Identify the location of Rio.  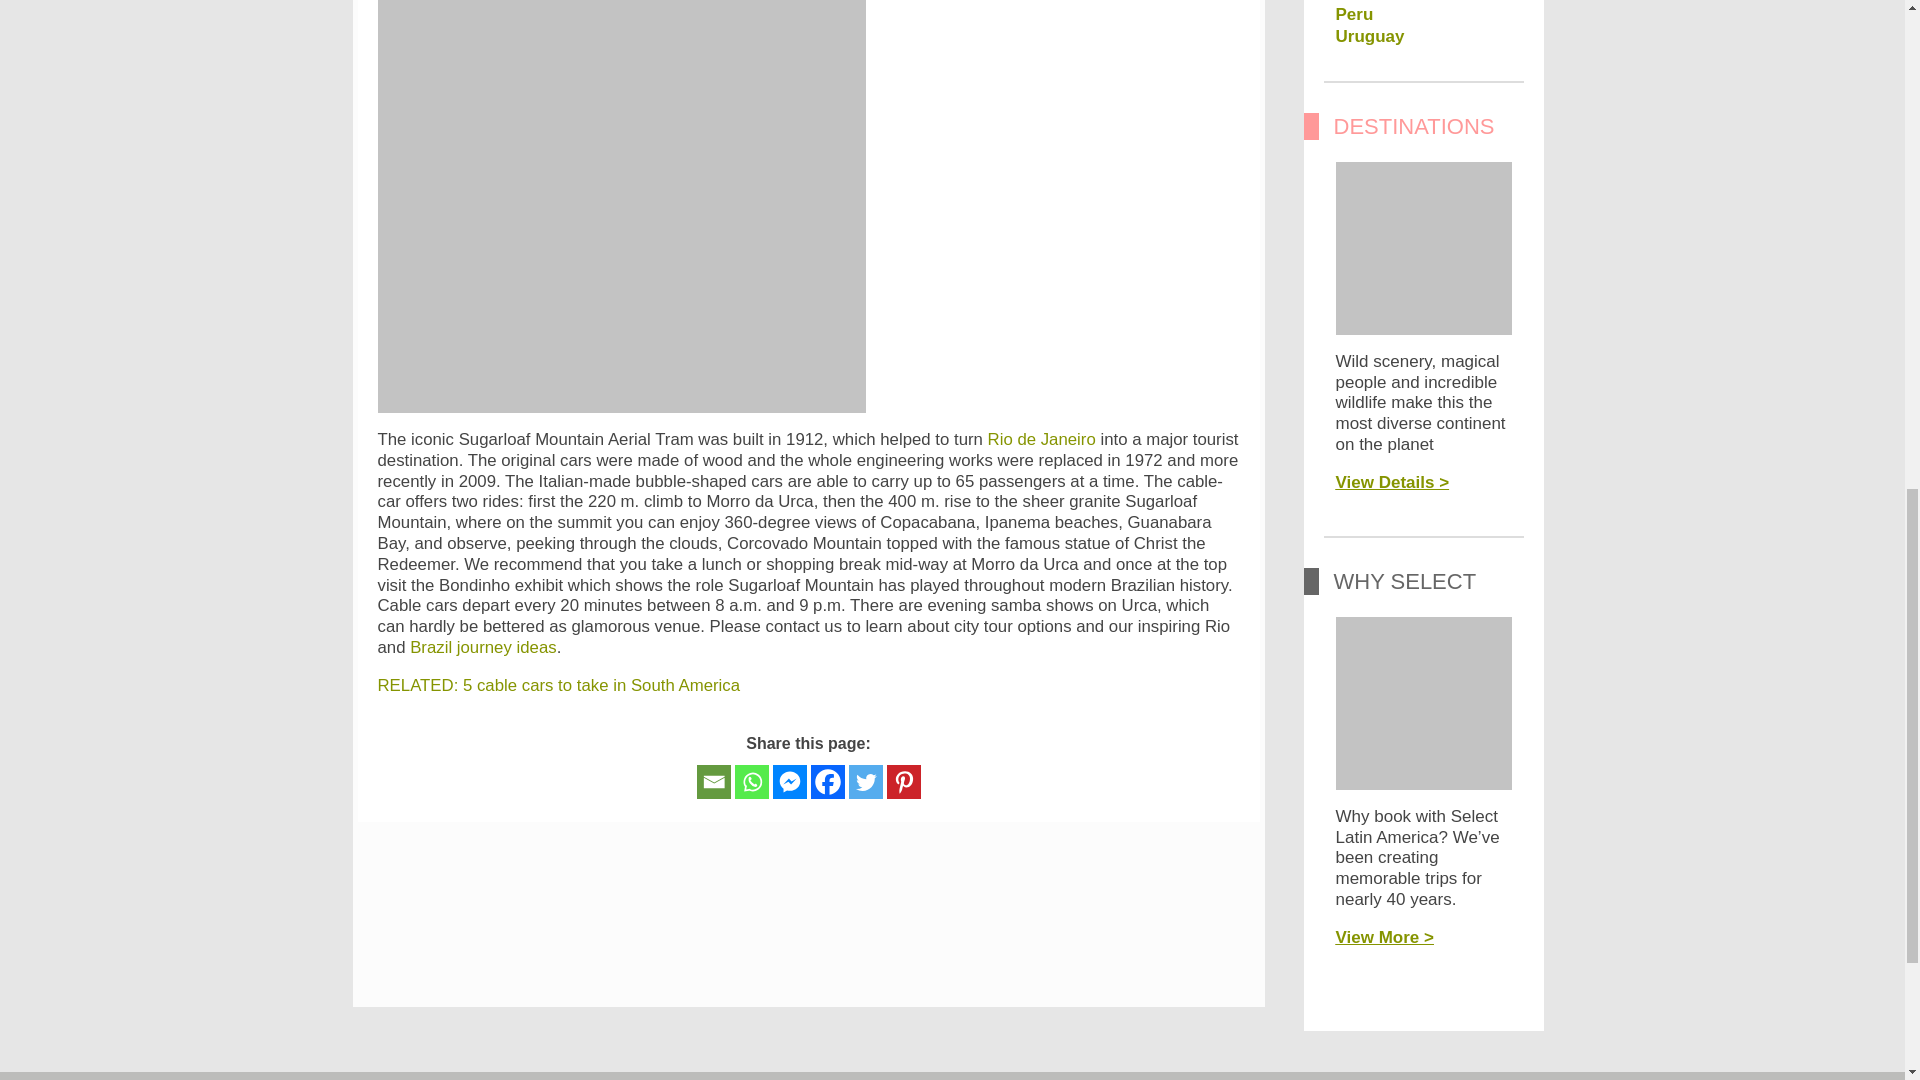
(1042, 439).